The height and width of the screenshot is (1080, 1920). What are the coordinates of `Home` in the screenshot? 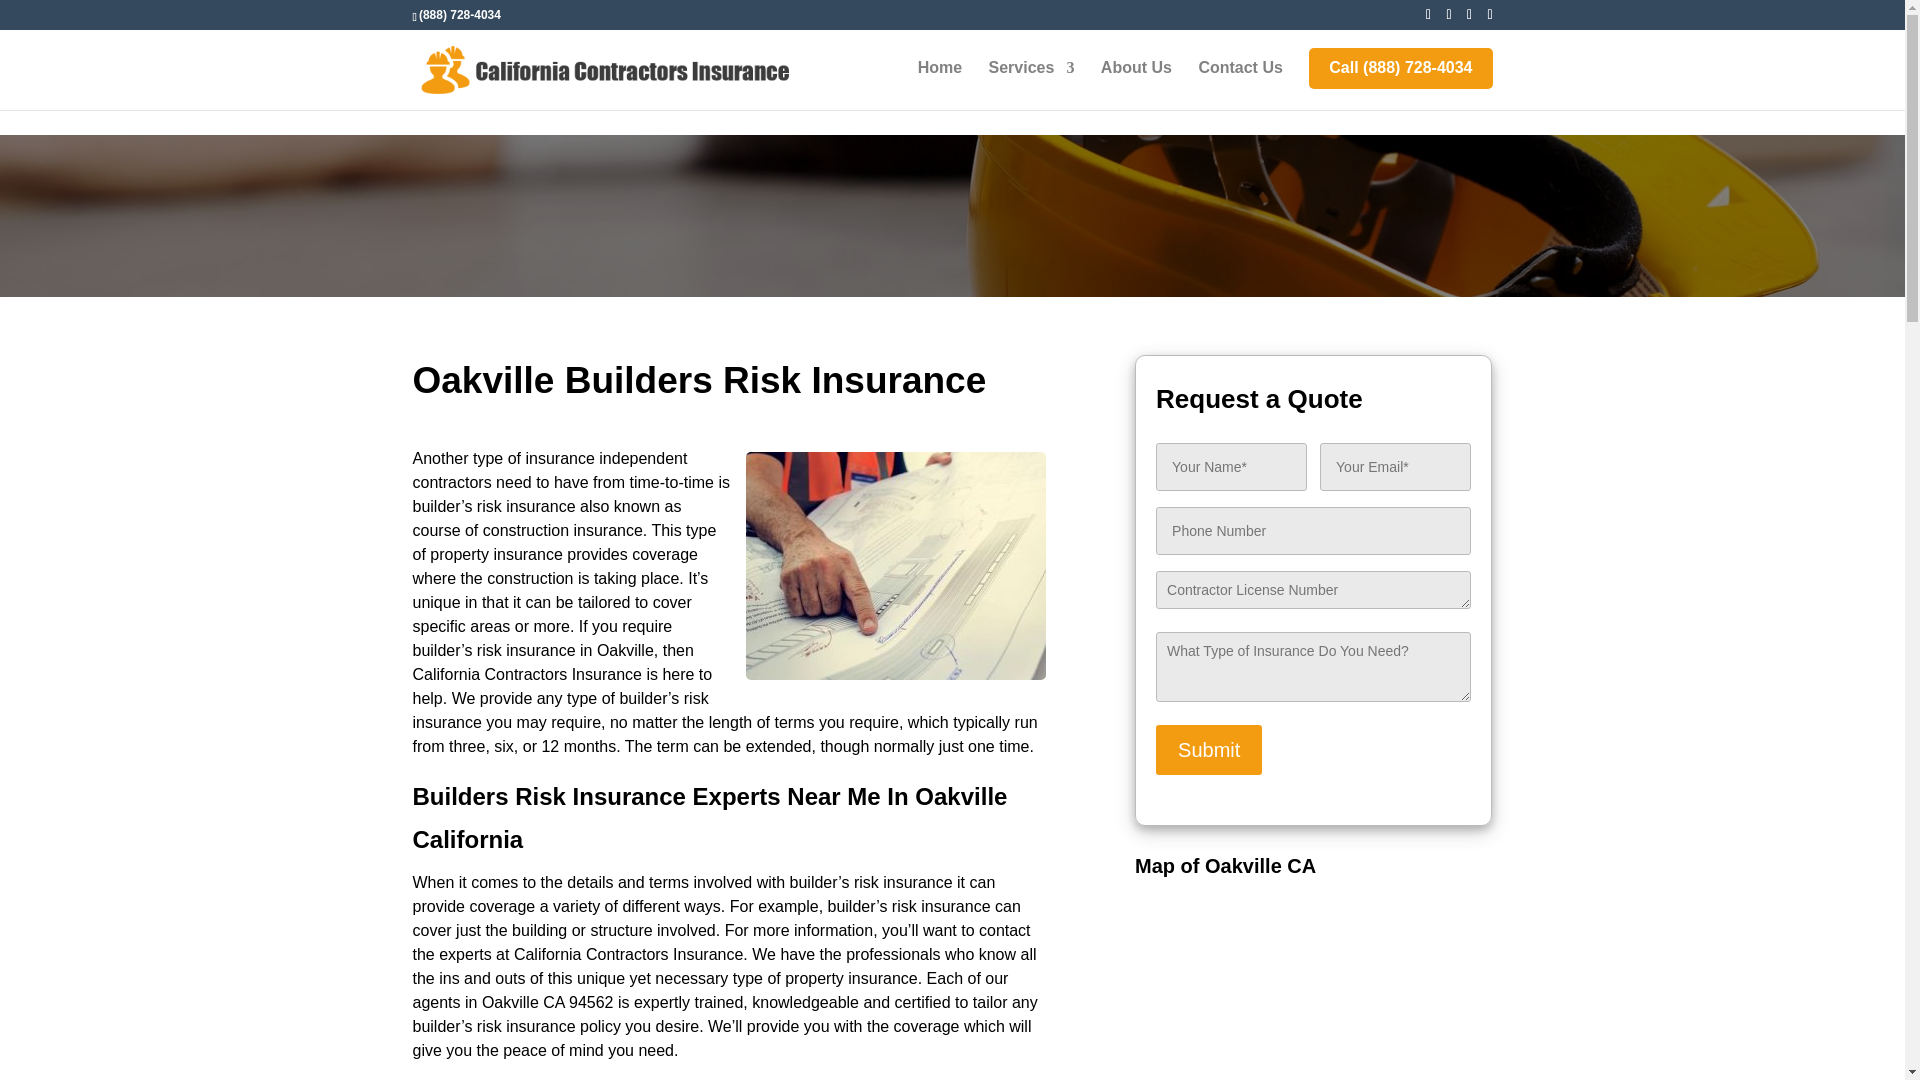 It's located at (939, 85).